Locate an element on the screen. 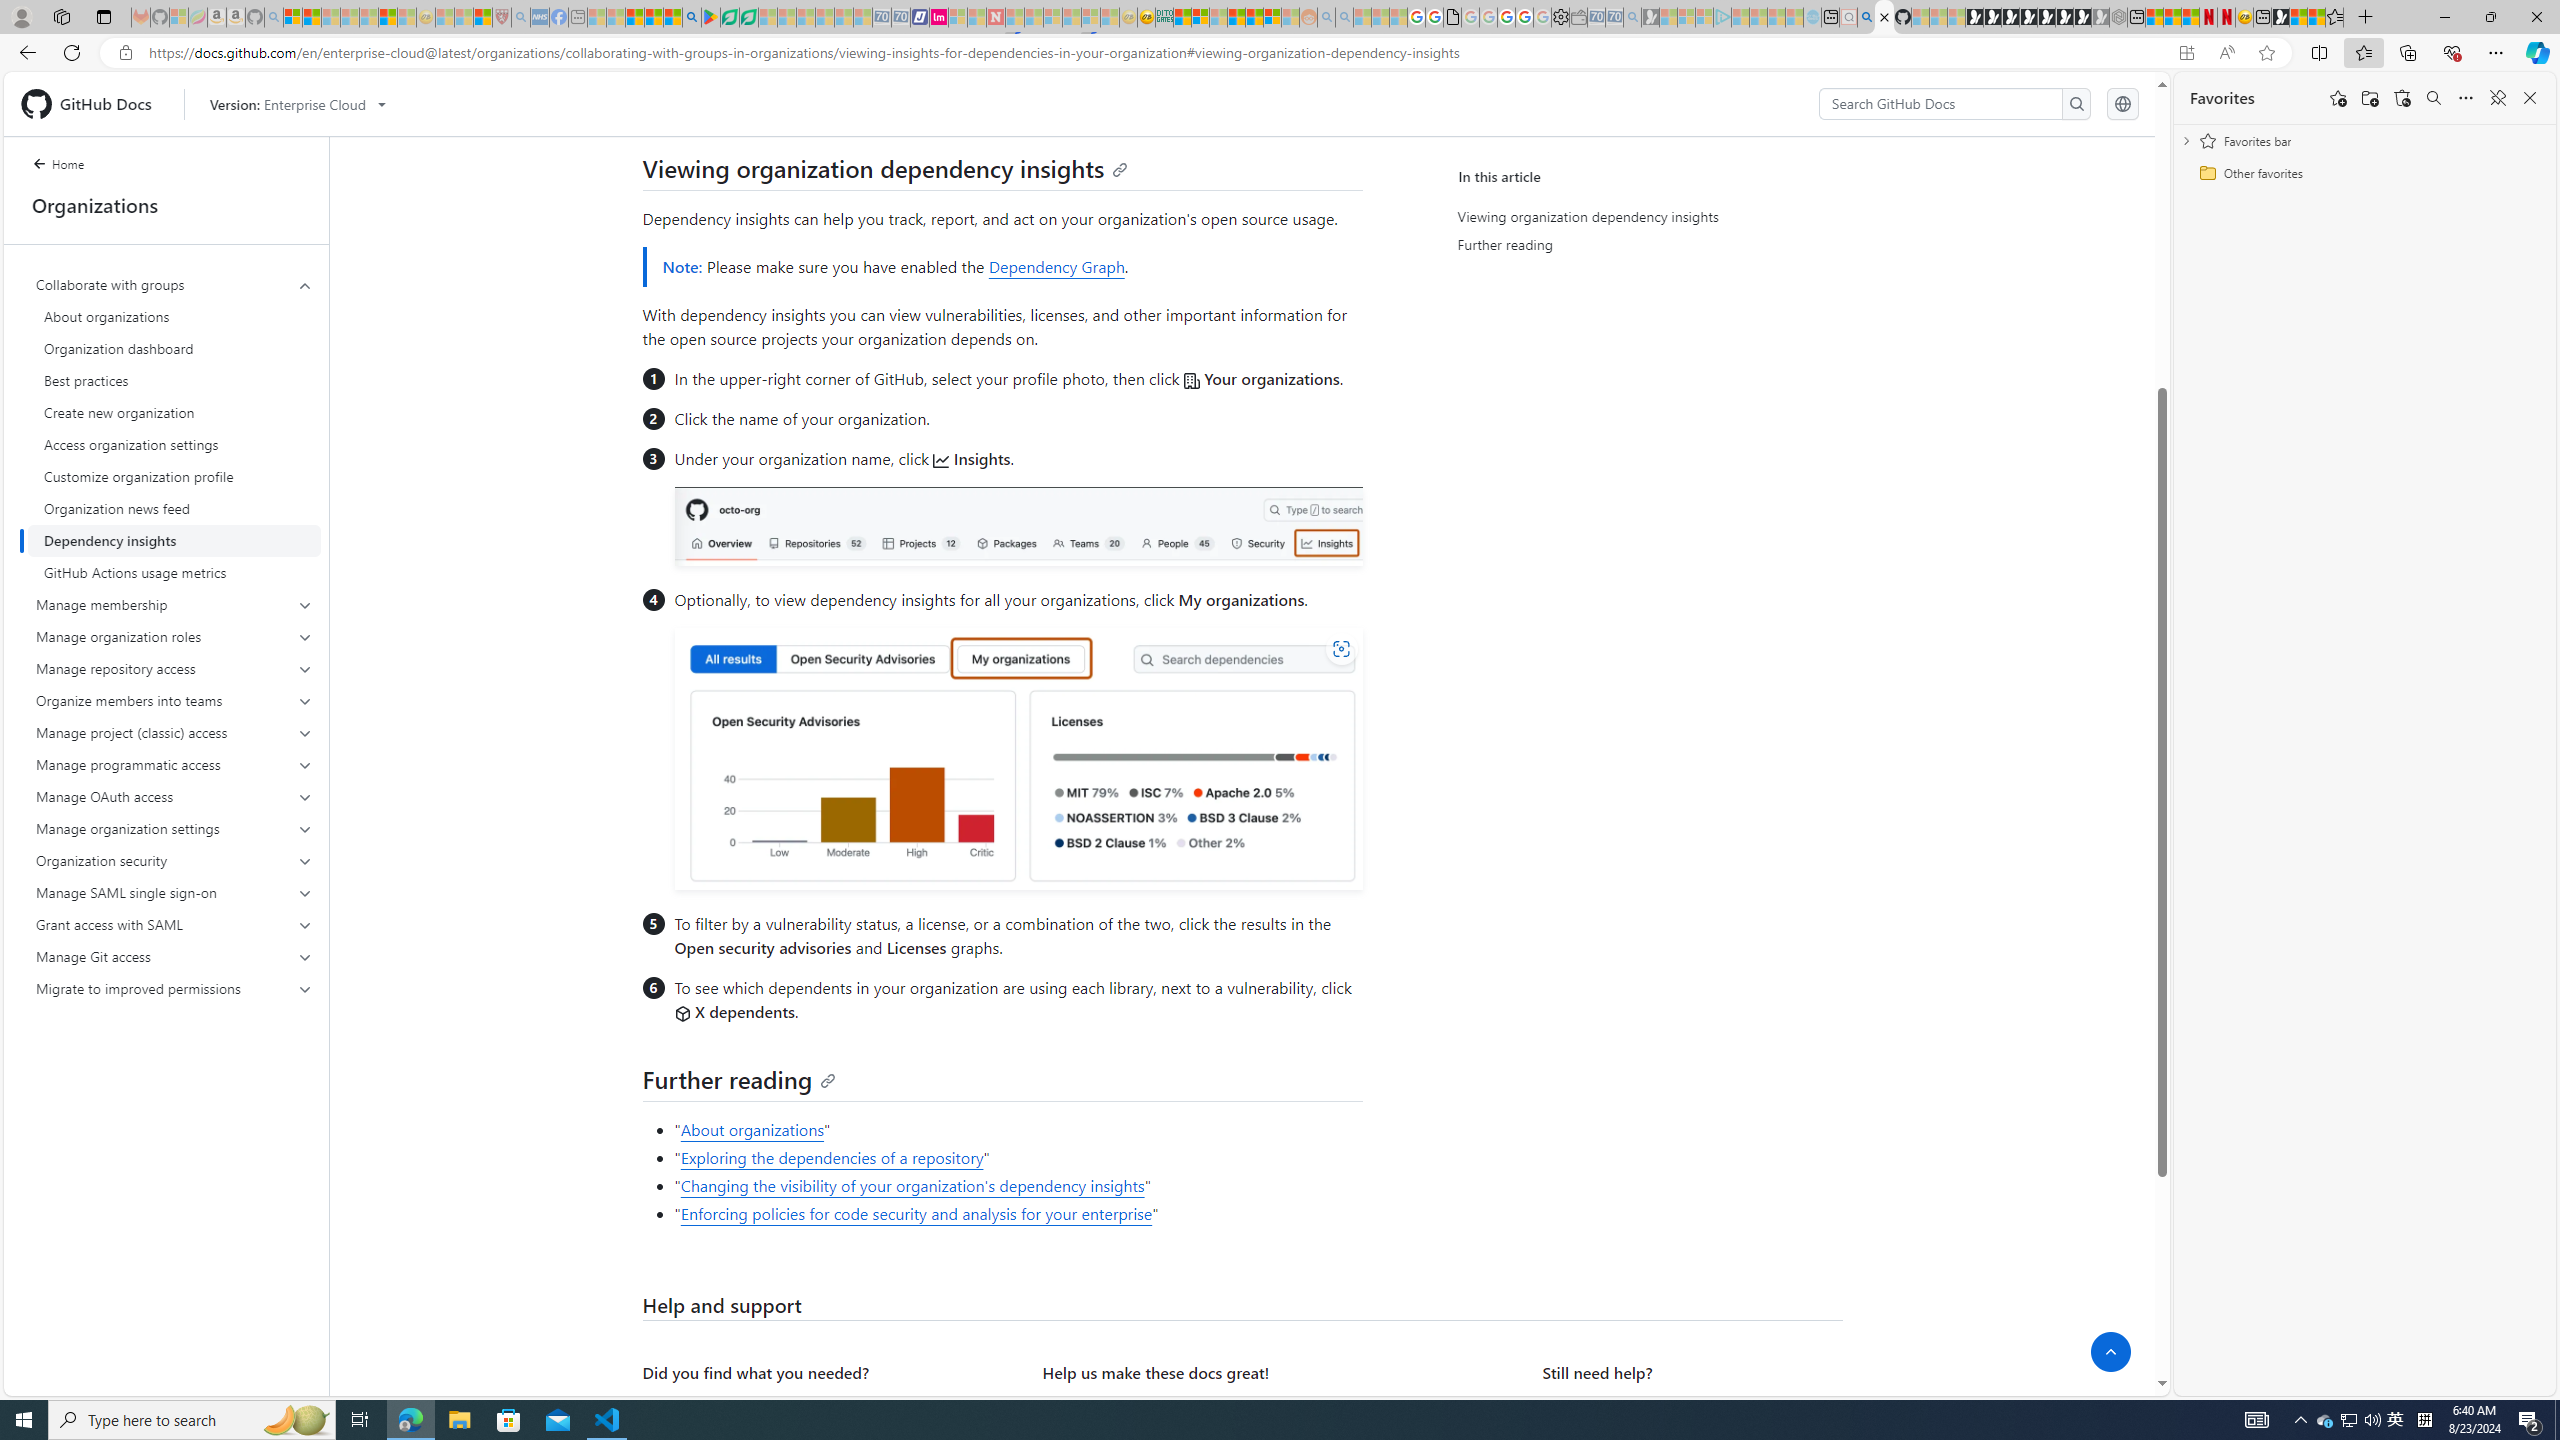  Access organization settings is located at coordinates (174, 444).